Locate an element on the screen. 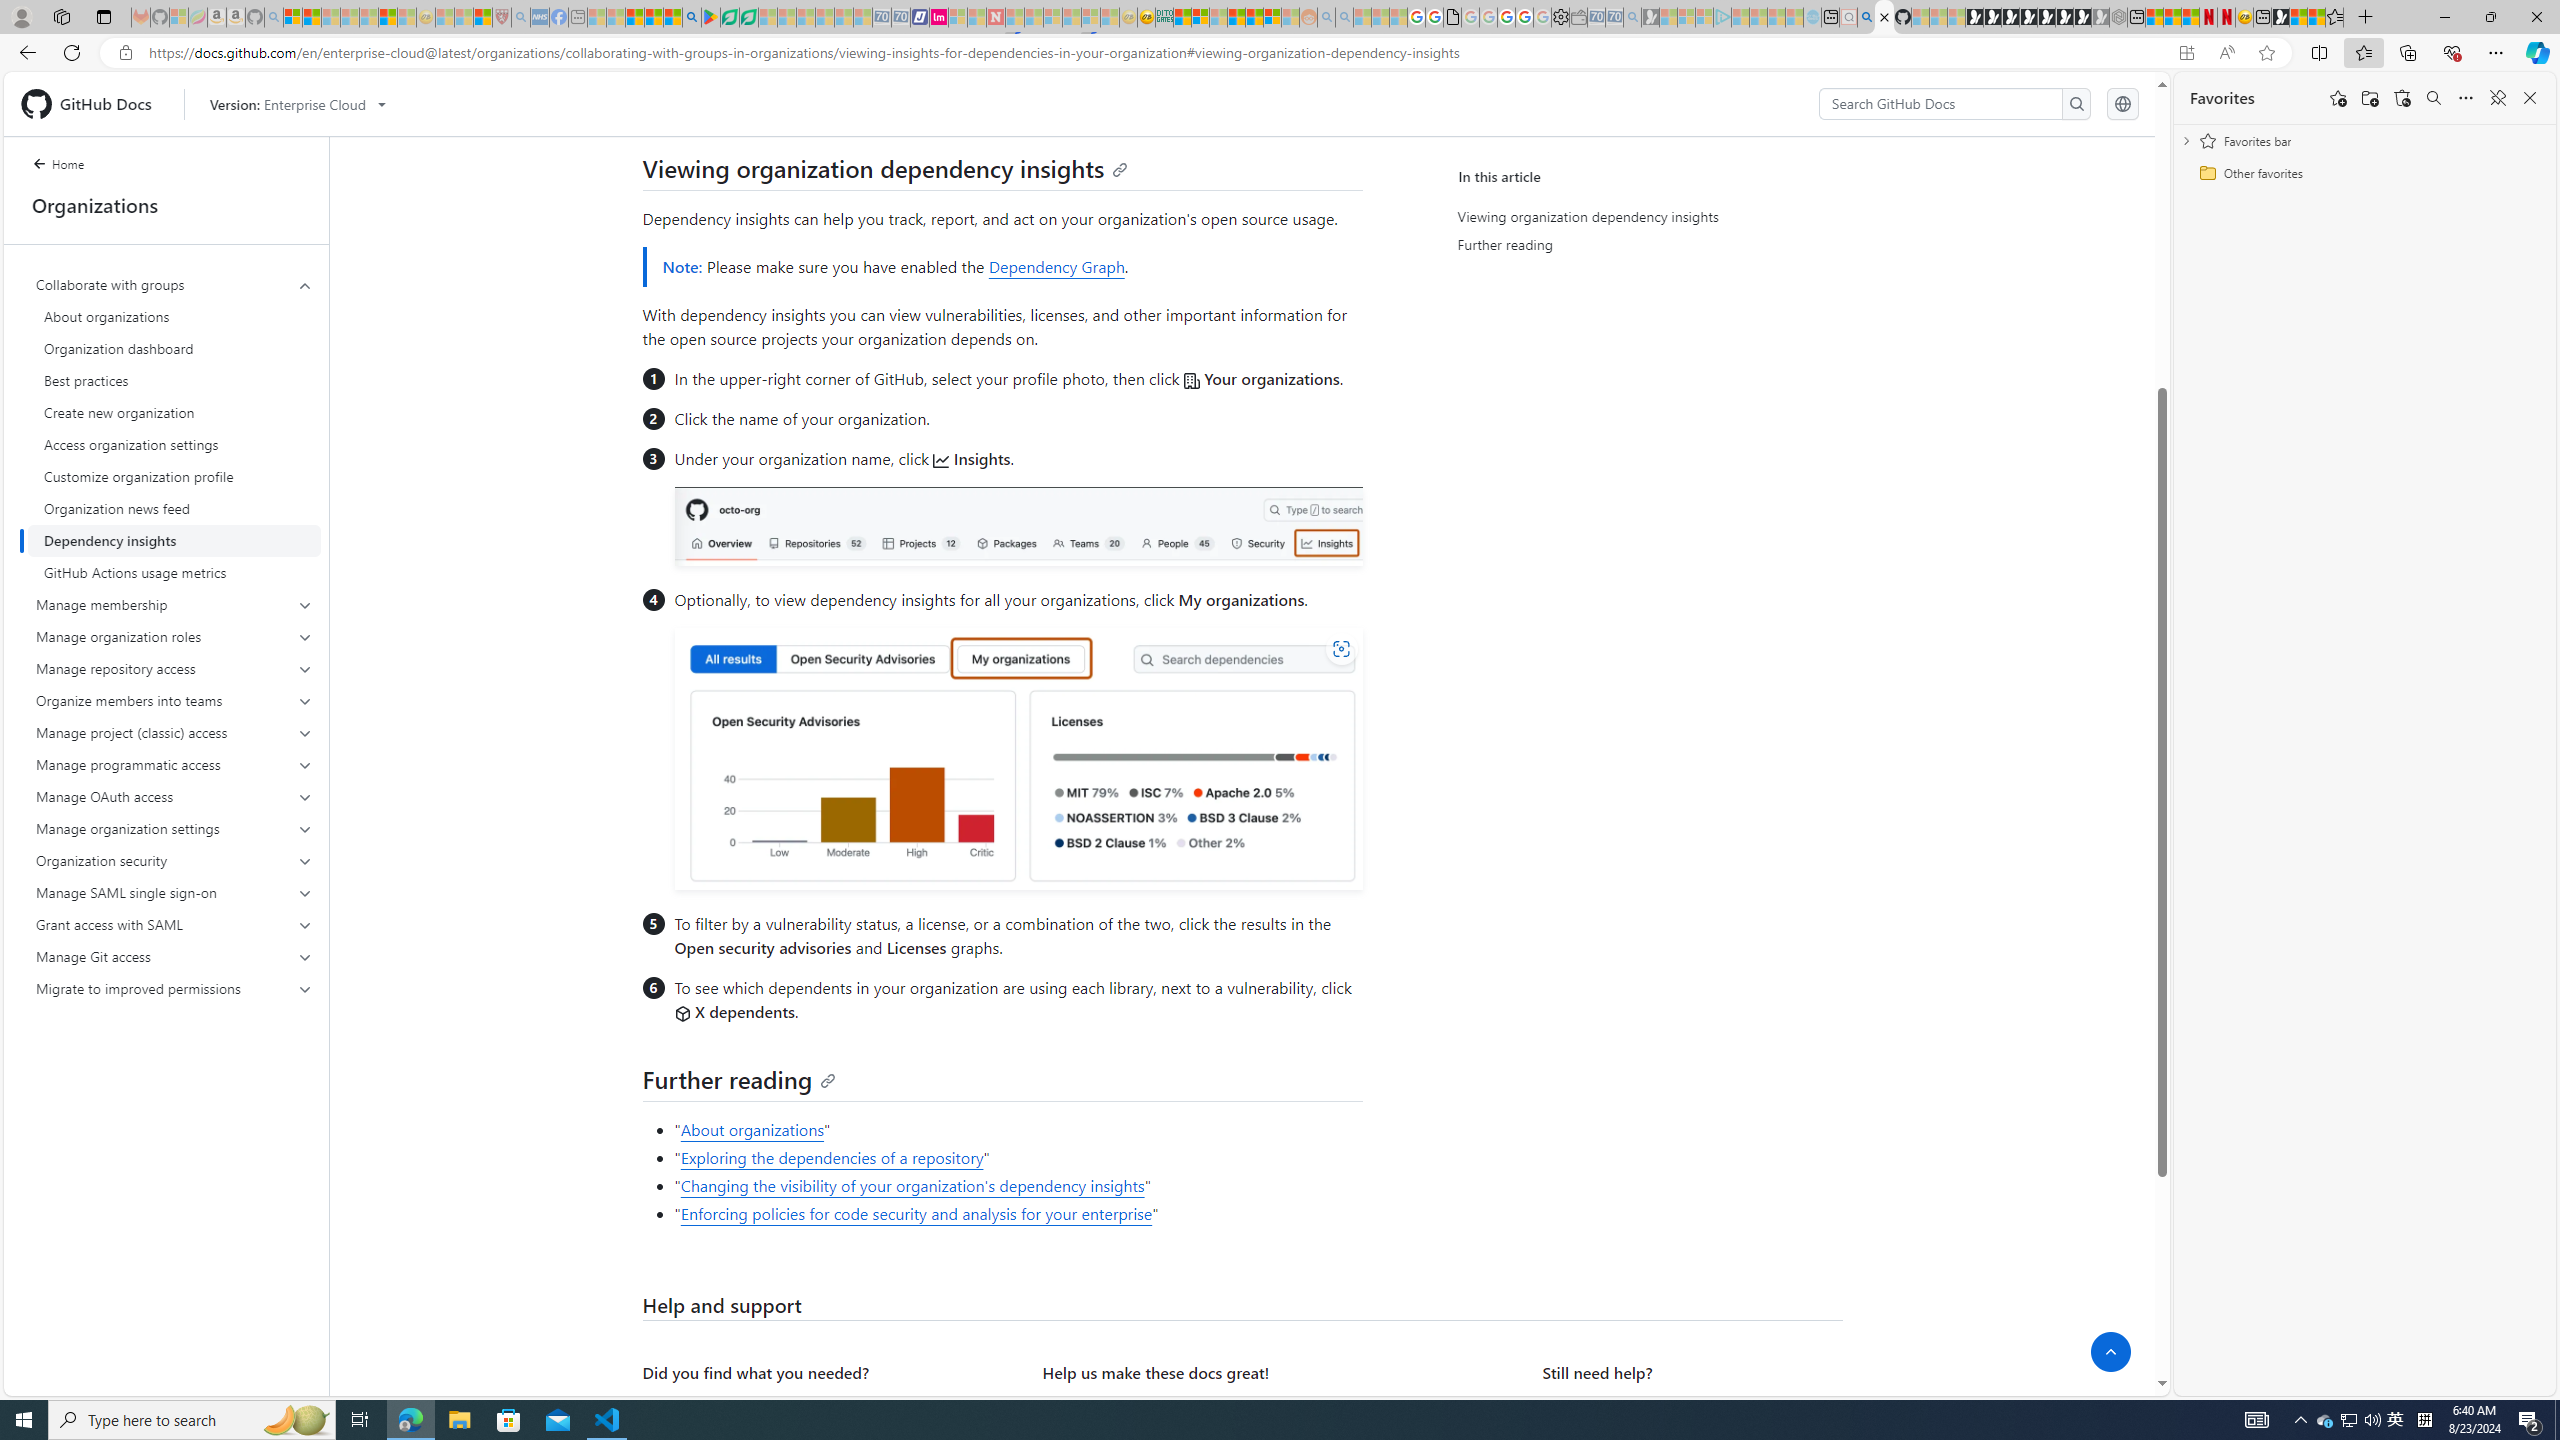  Access organization settings is located at coordinates (174, 444).